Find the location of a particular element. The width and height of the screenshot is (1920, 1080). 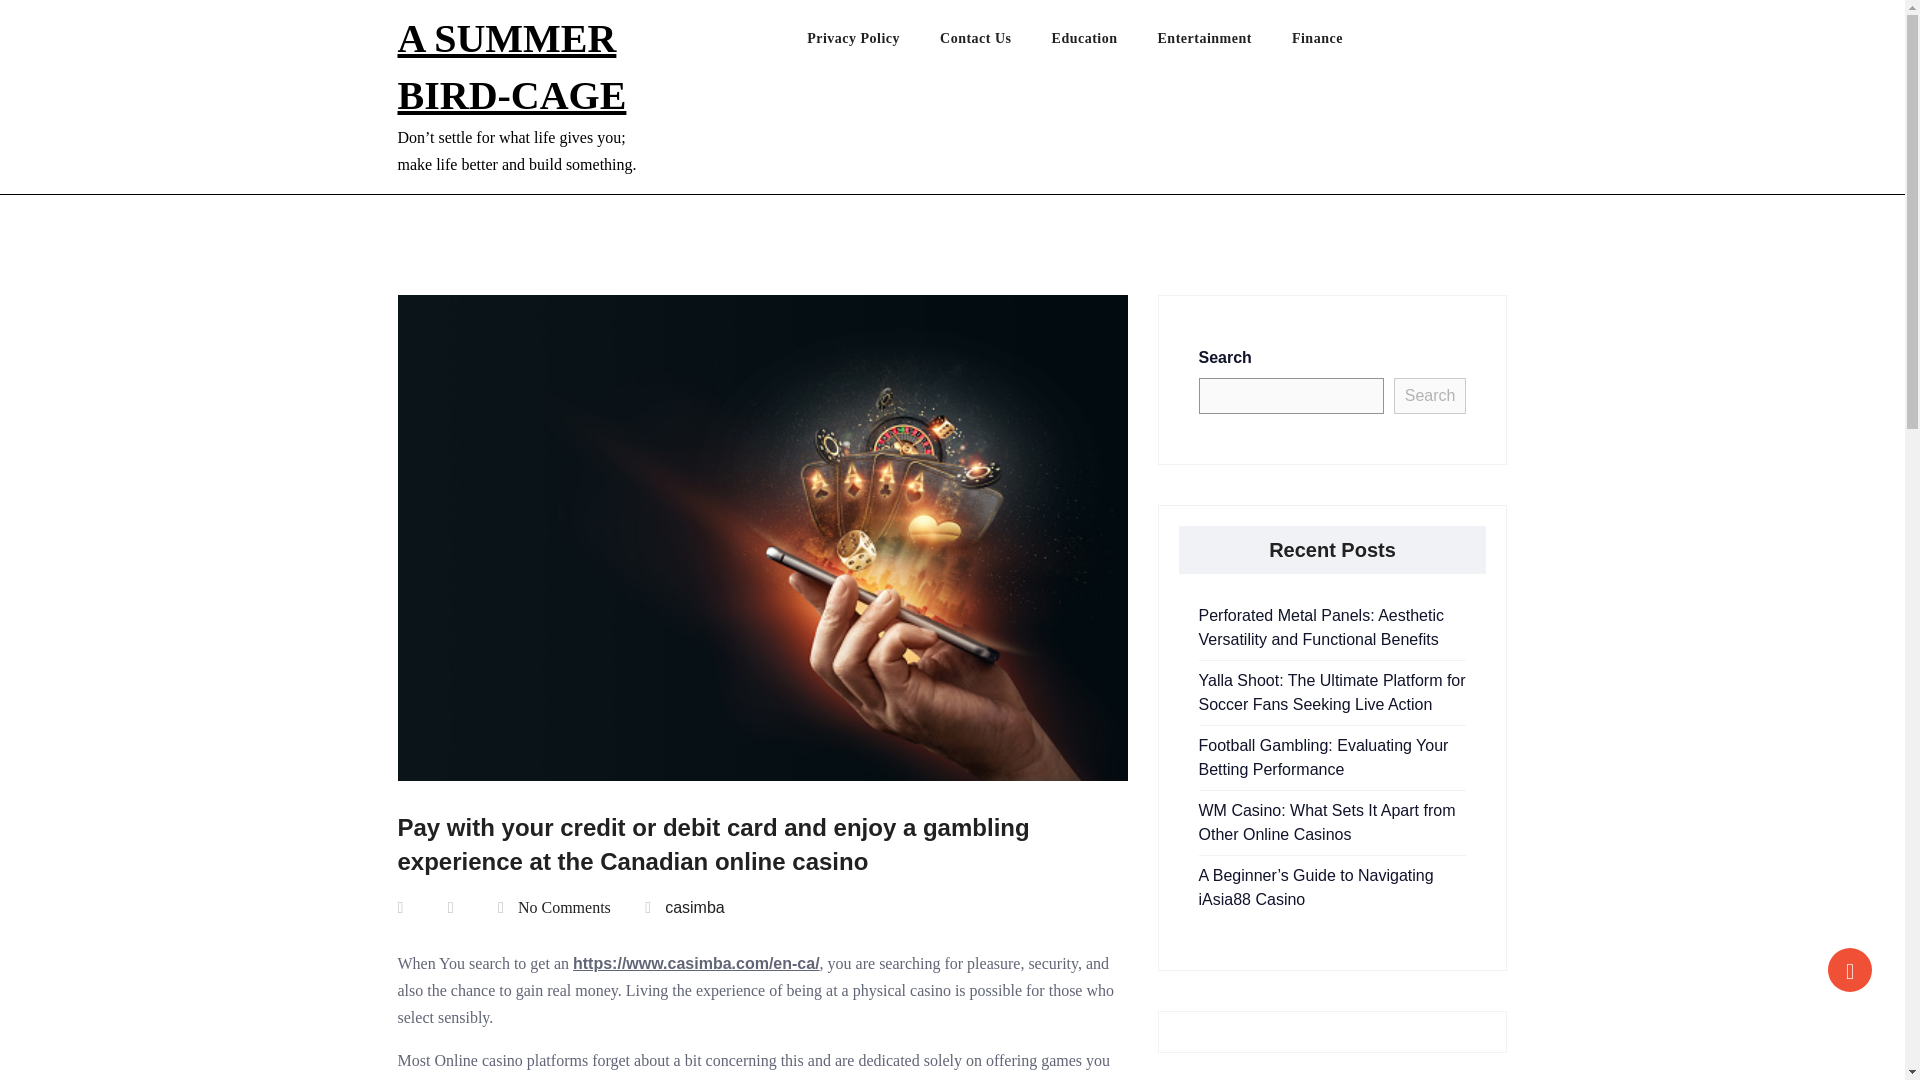

Entertainment is located at coordinates (1224, 43).